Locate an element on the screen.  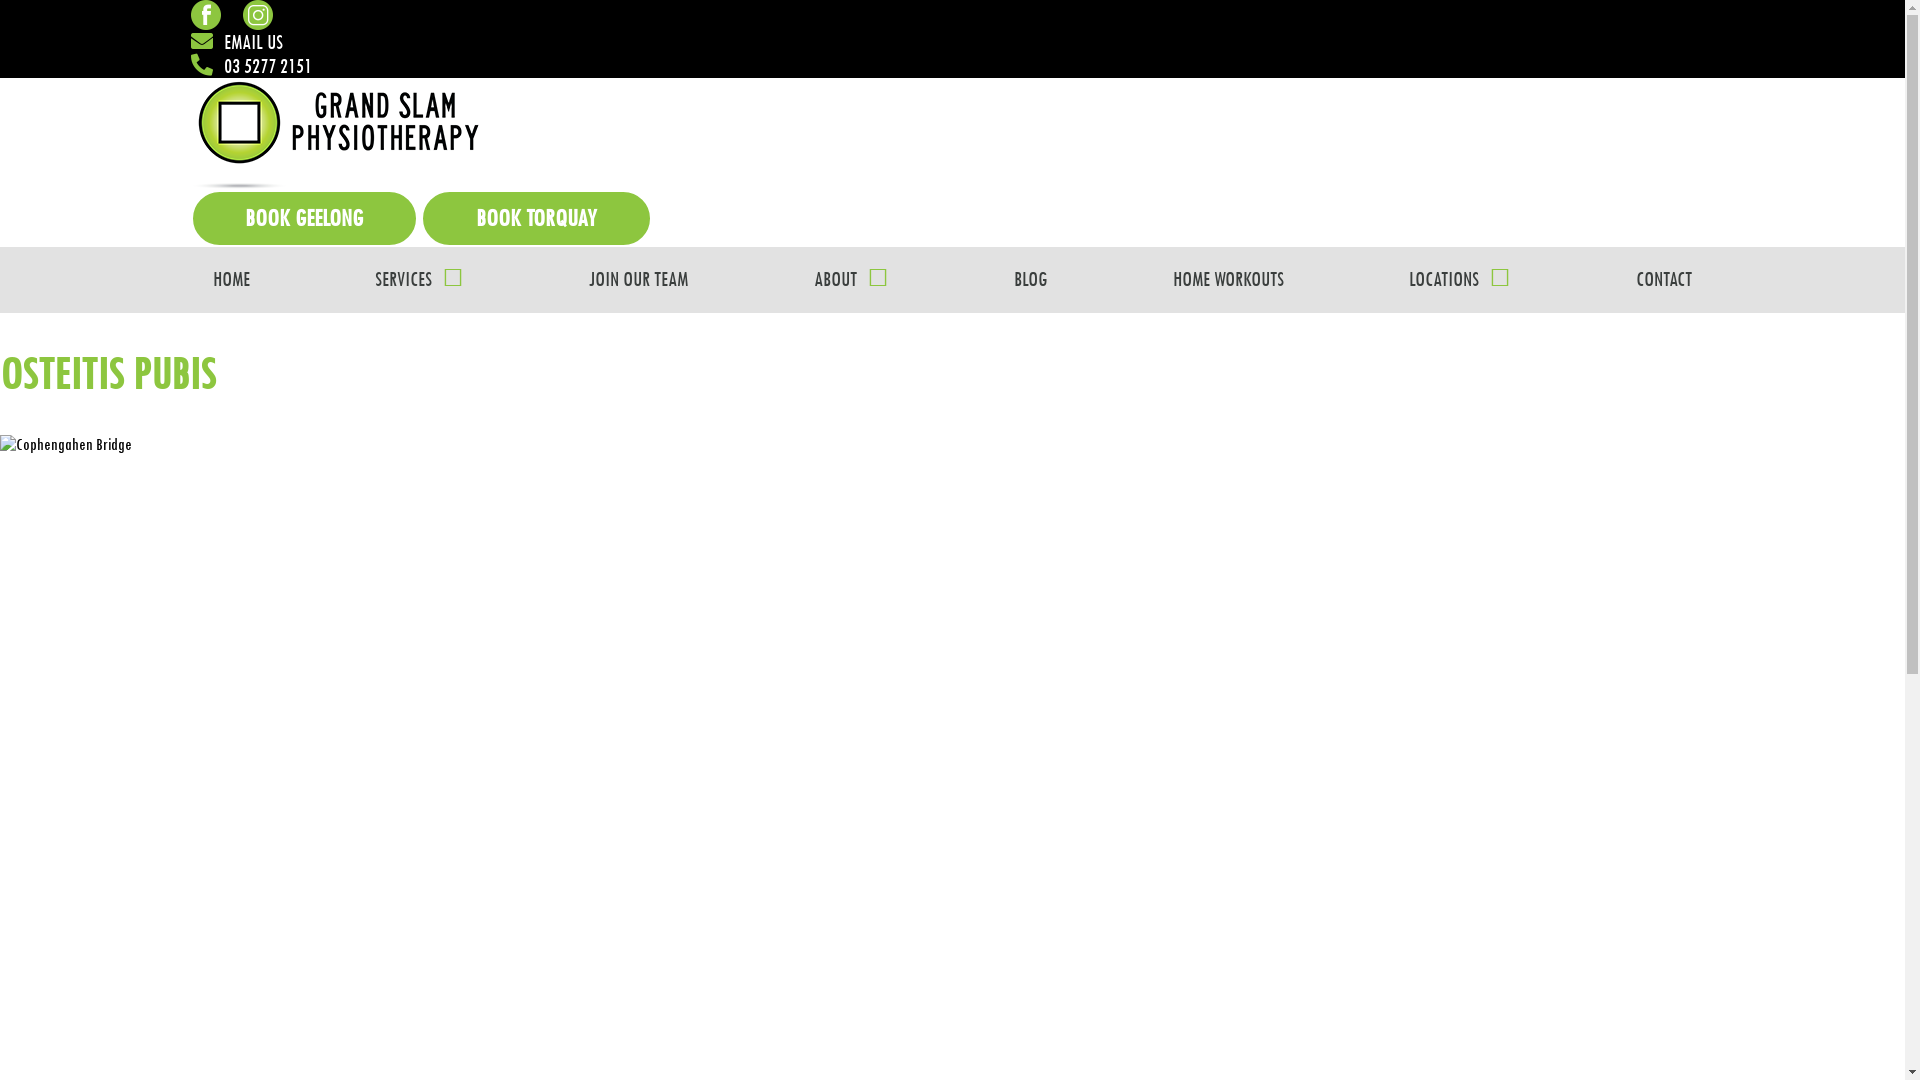
JOIN OUR TEAM is located at coordinates (638, 280).